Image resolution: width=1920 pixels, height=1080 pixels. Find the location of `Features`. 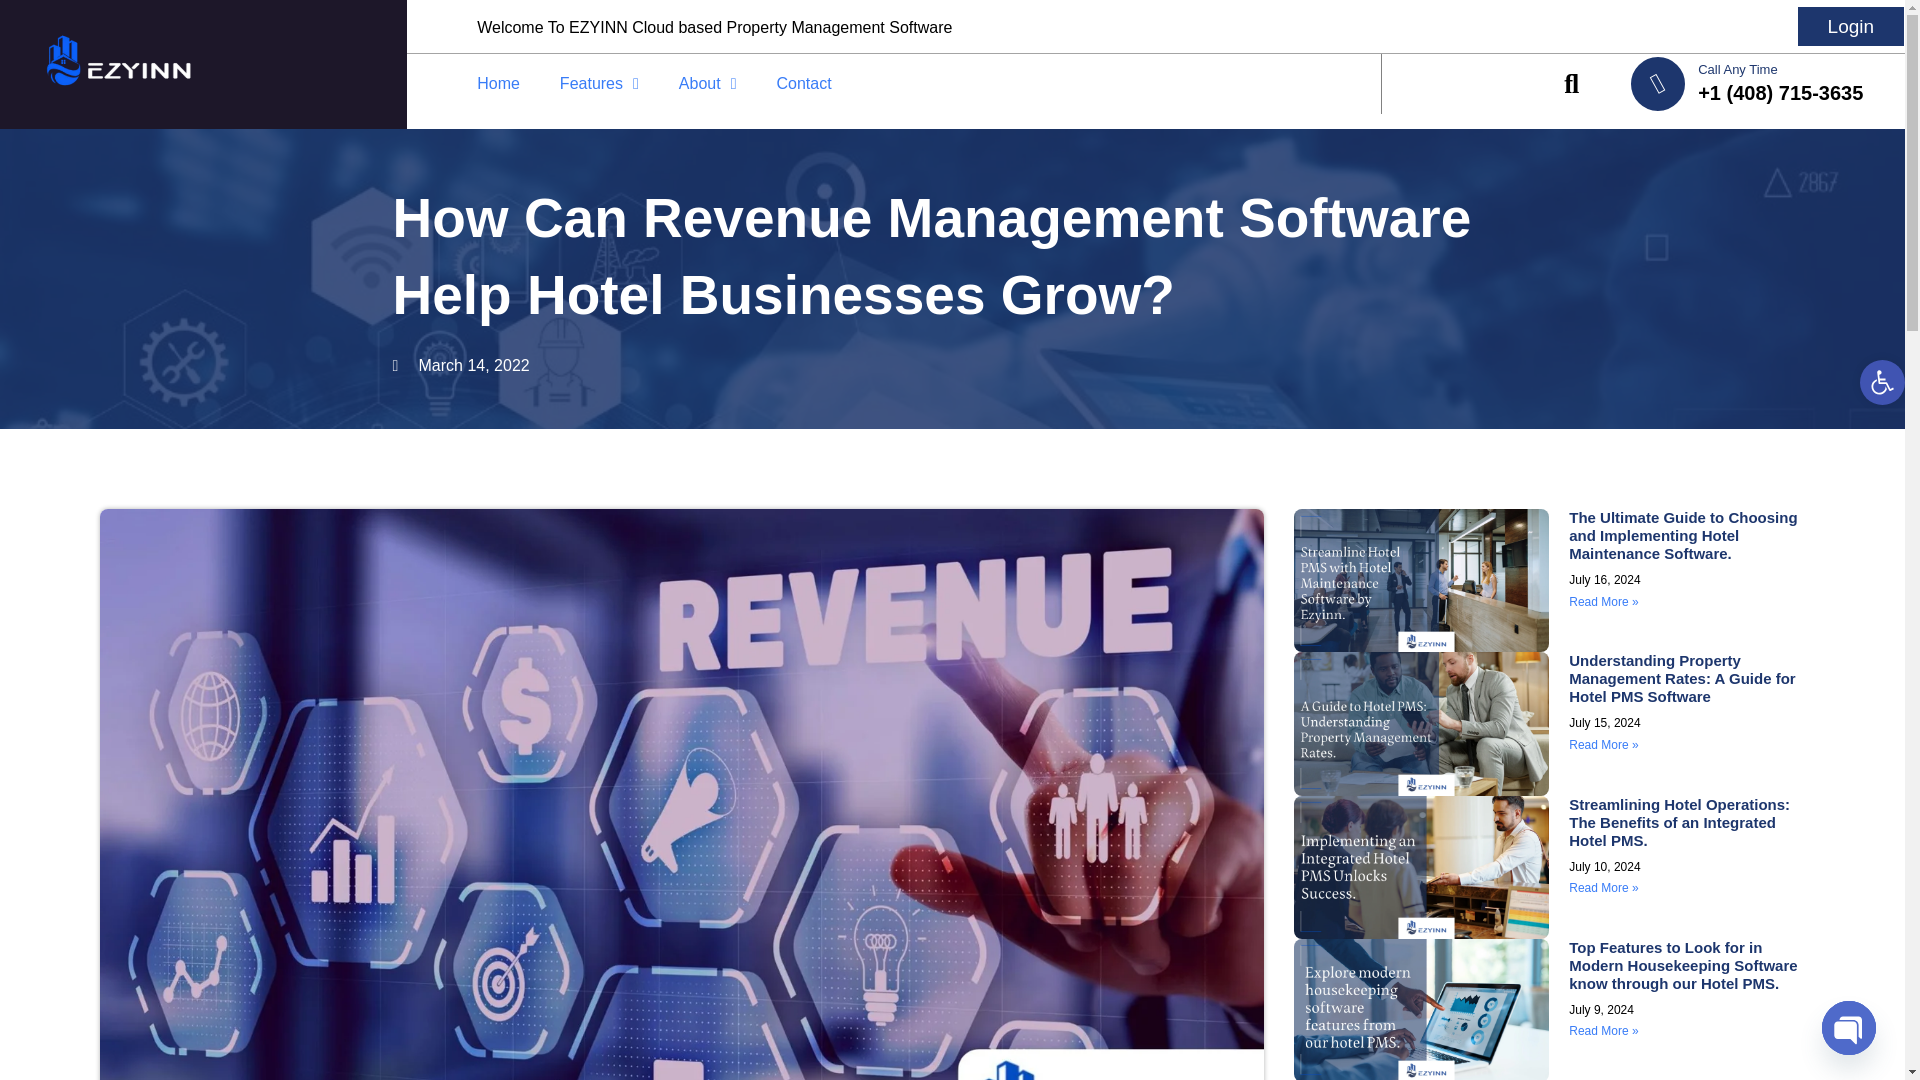

Features is located at coordinates (598, 83).